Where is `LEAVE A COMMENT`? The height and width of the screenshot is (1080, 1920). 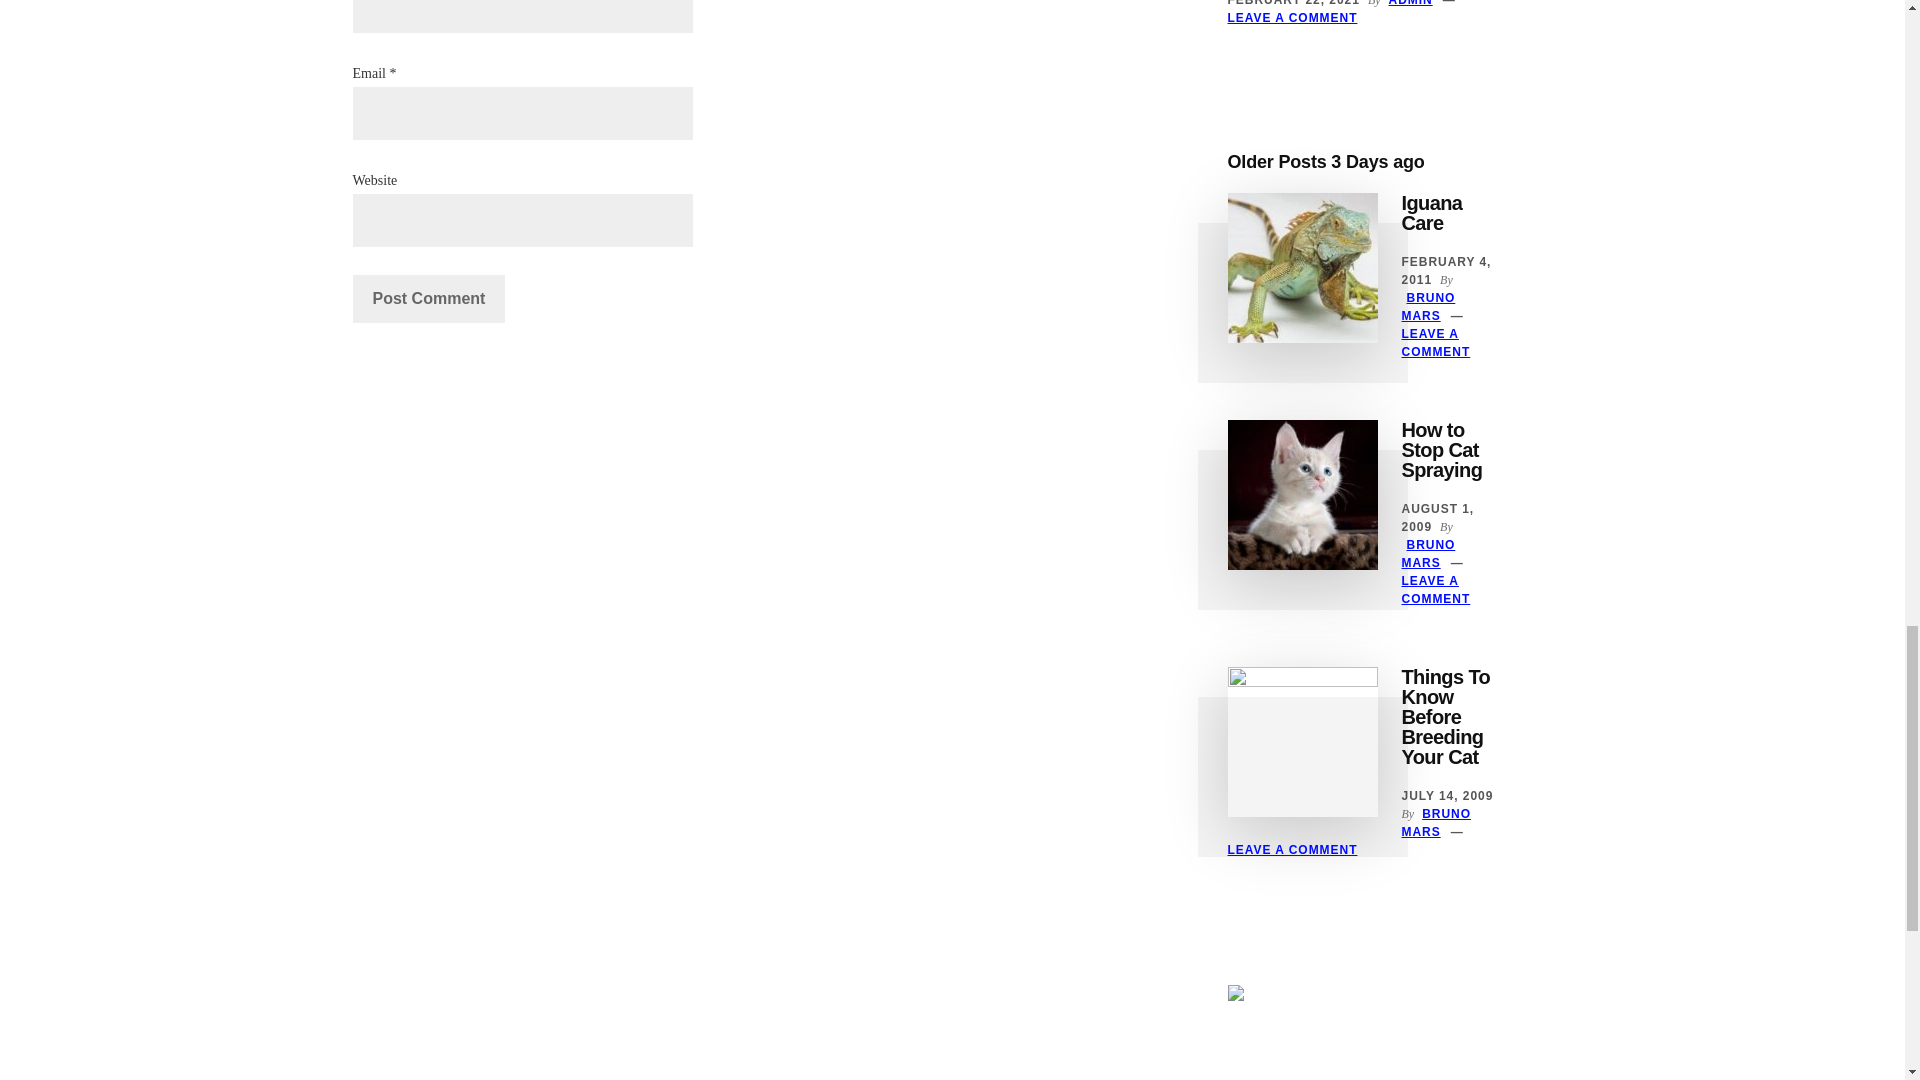
LEAVE A COMMENT is located at coordinates (1292, 17).